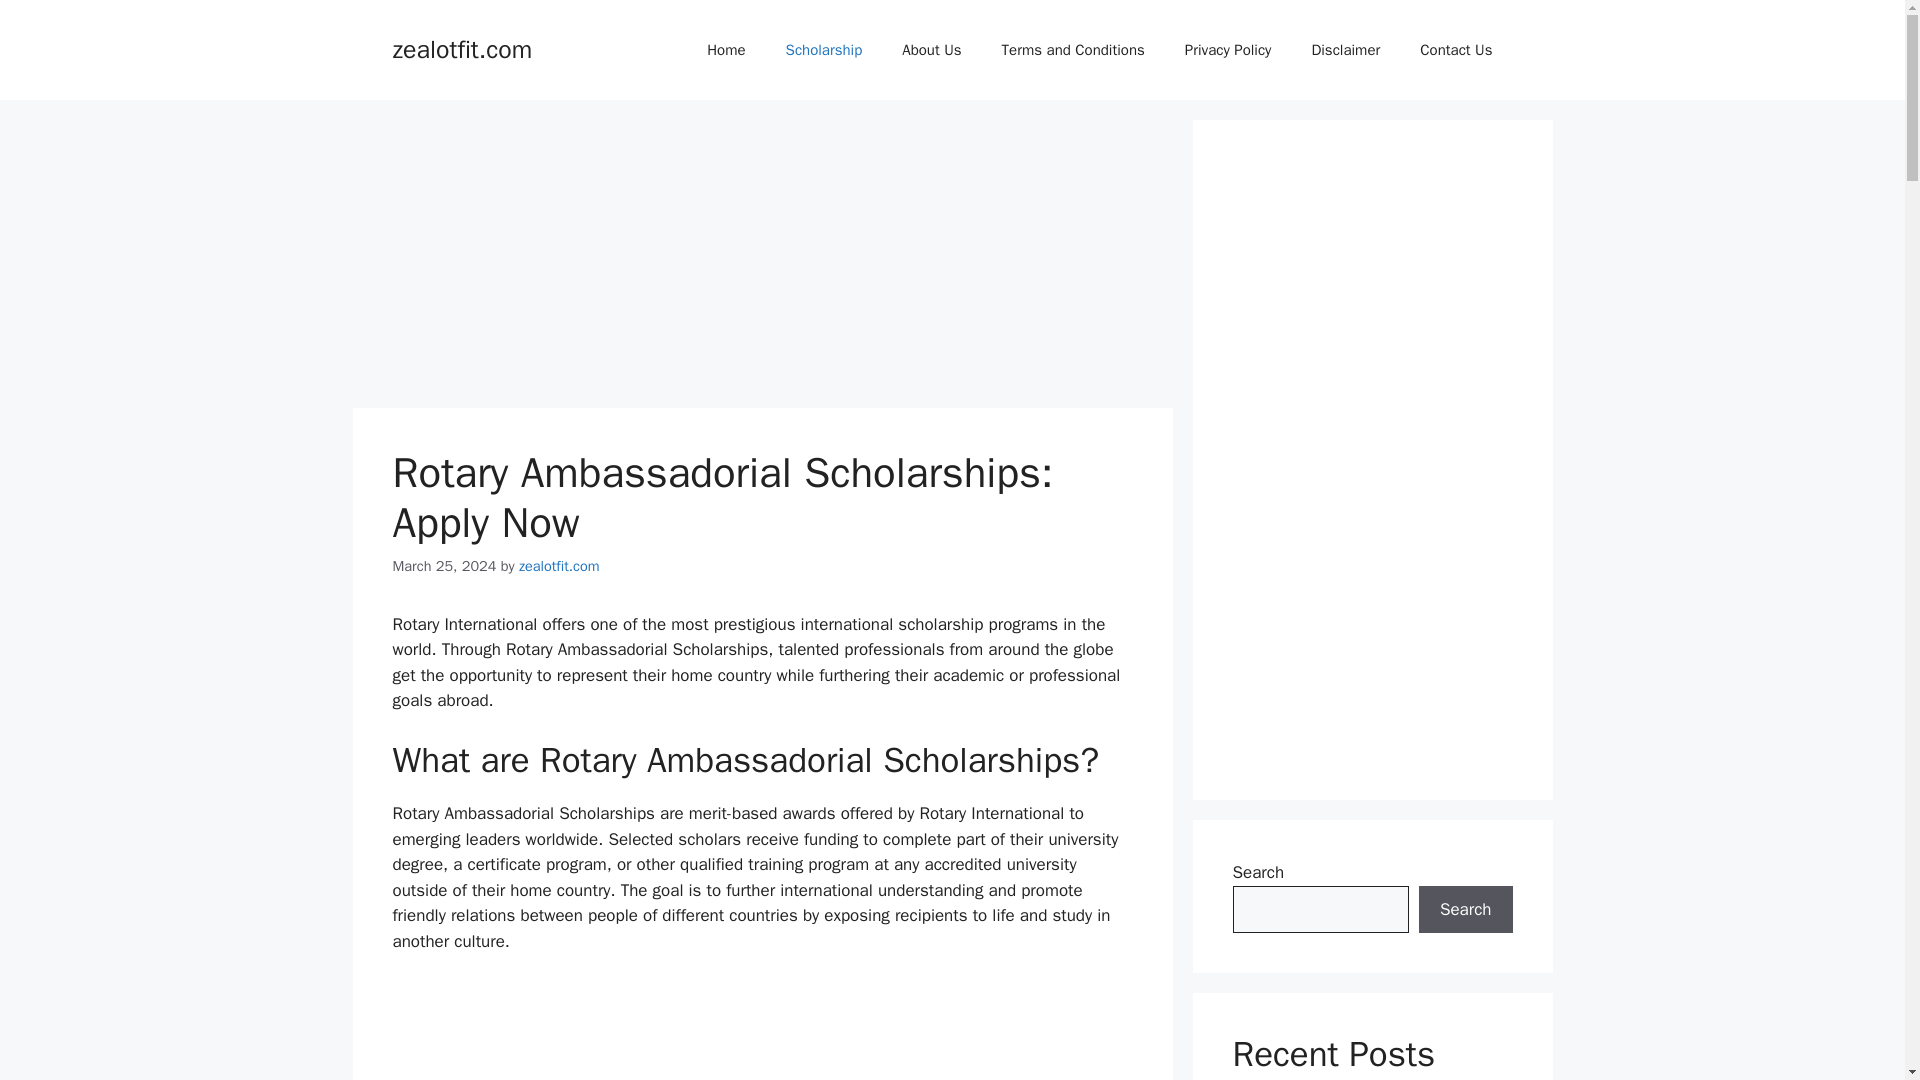 The image size is (1920, 1080). Describe the element at coordinates (1456, 50) in the screenshot. I see `Contact Us` at that location.